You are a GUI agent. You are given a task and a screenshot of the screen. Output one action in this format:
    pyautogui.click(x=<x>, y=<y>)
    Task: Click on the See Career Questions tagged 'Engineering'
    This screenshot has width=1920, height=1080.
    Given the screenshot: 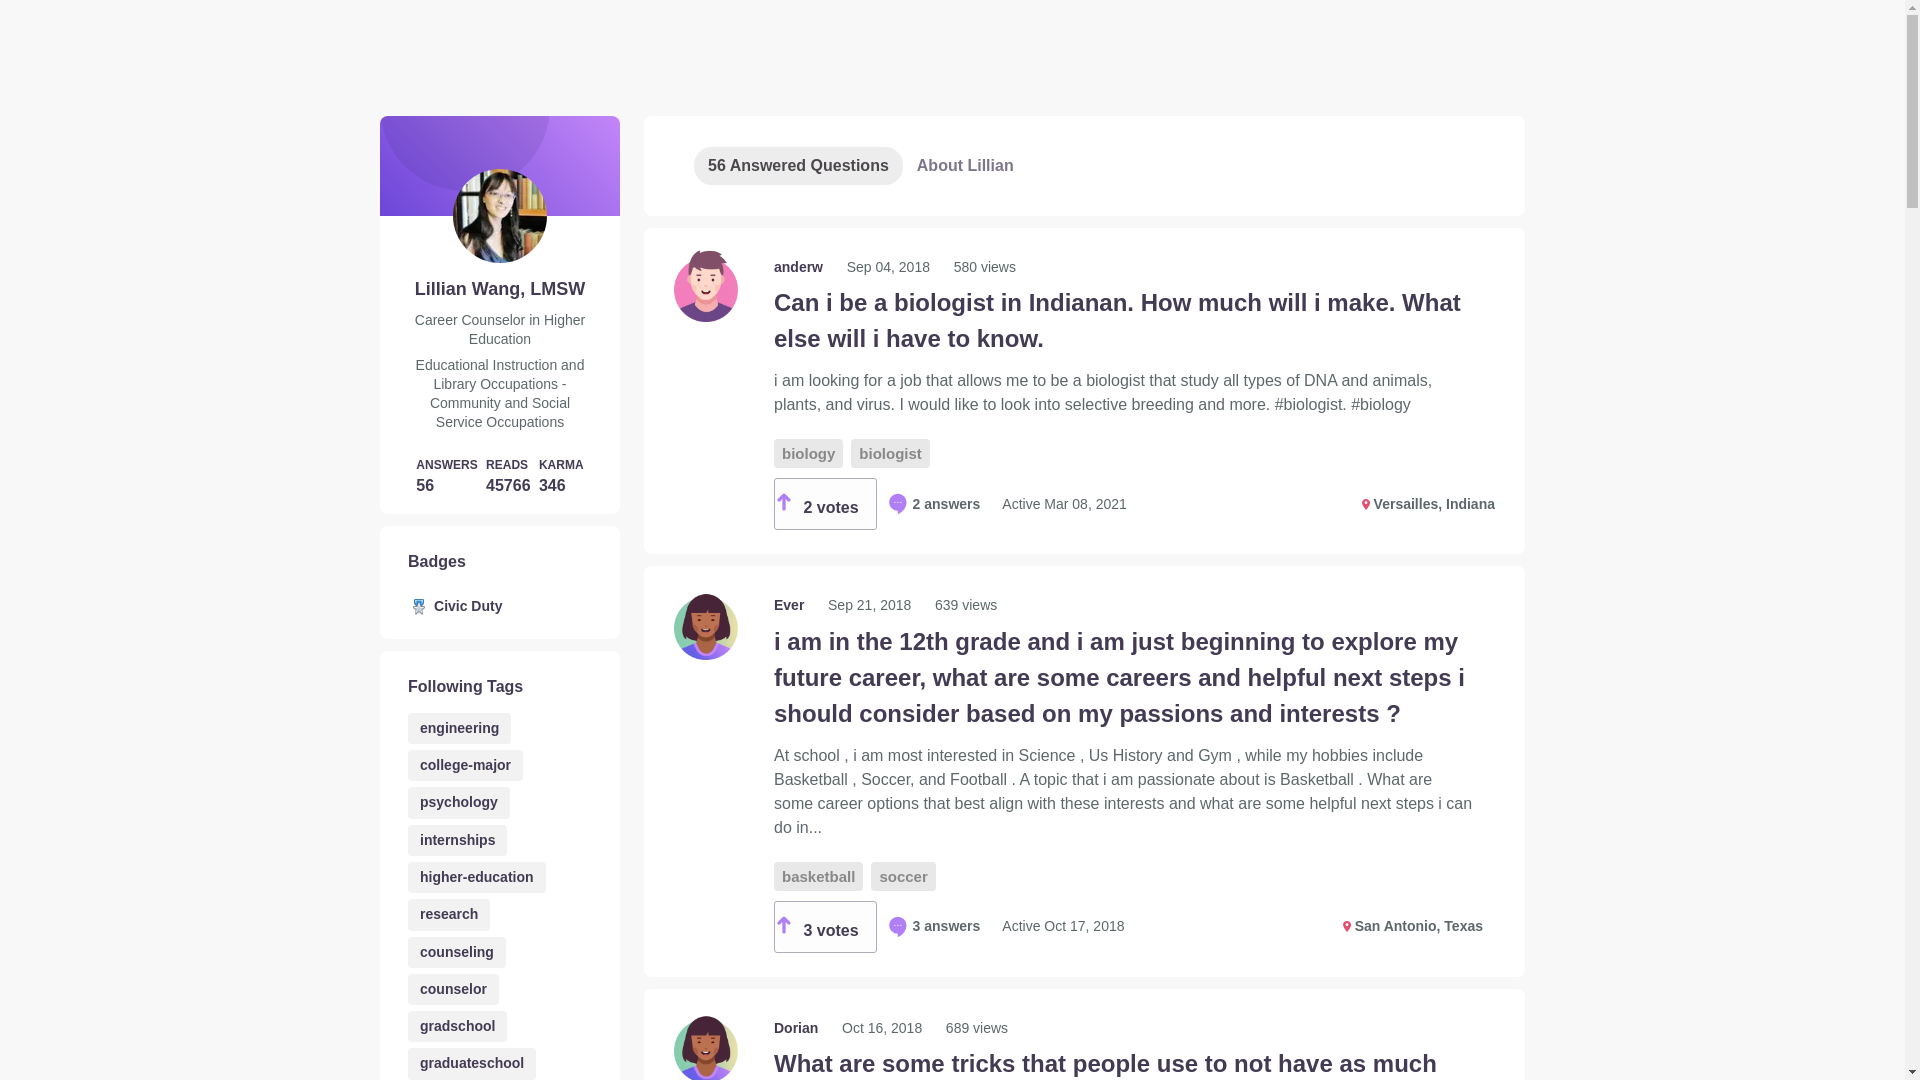 What is the action you would take?
    pyautogui.click(x=458, y=728)
    